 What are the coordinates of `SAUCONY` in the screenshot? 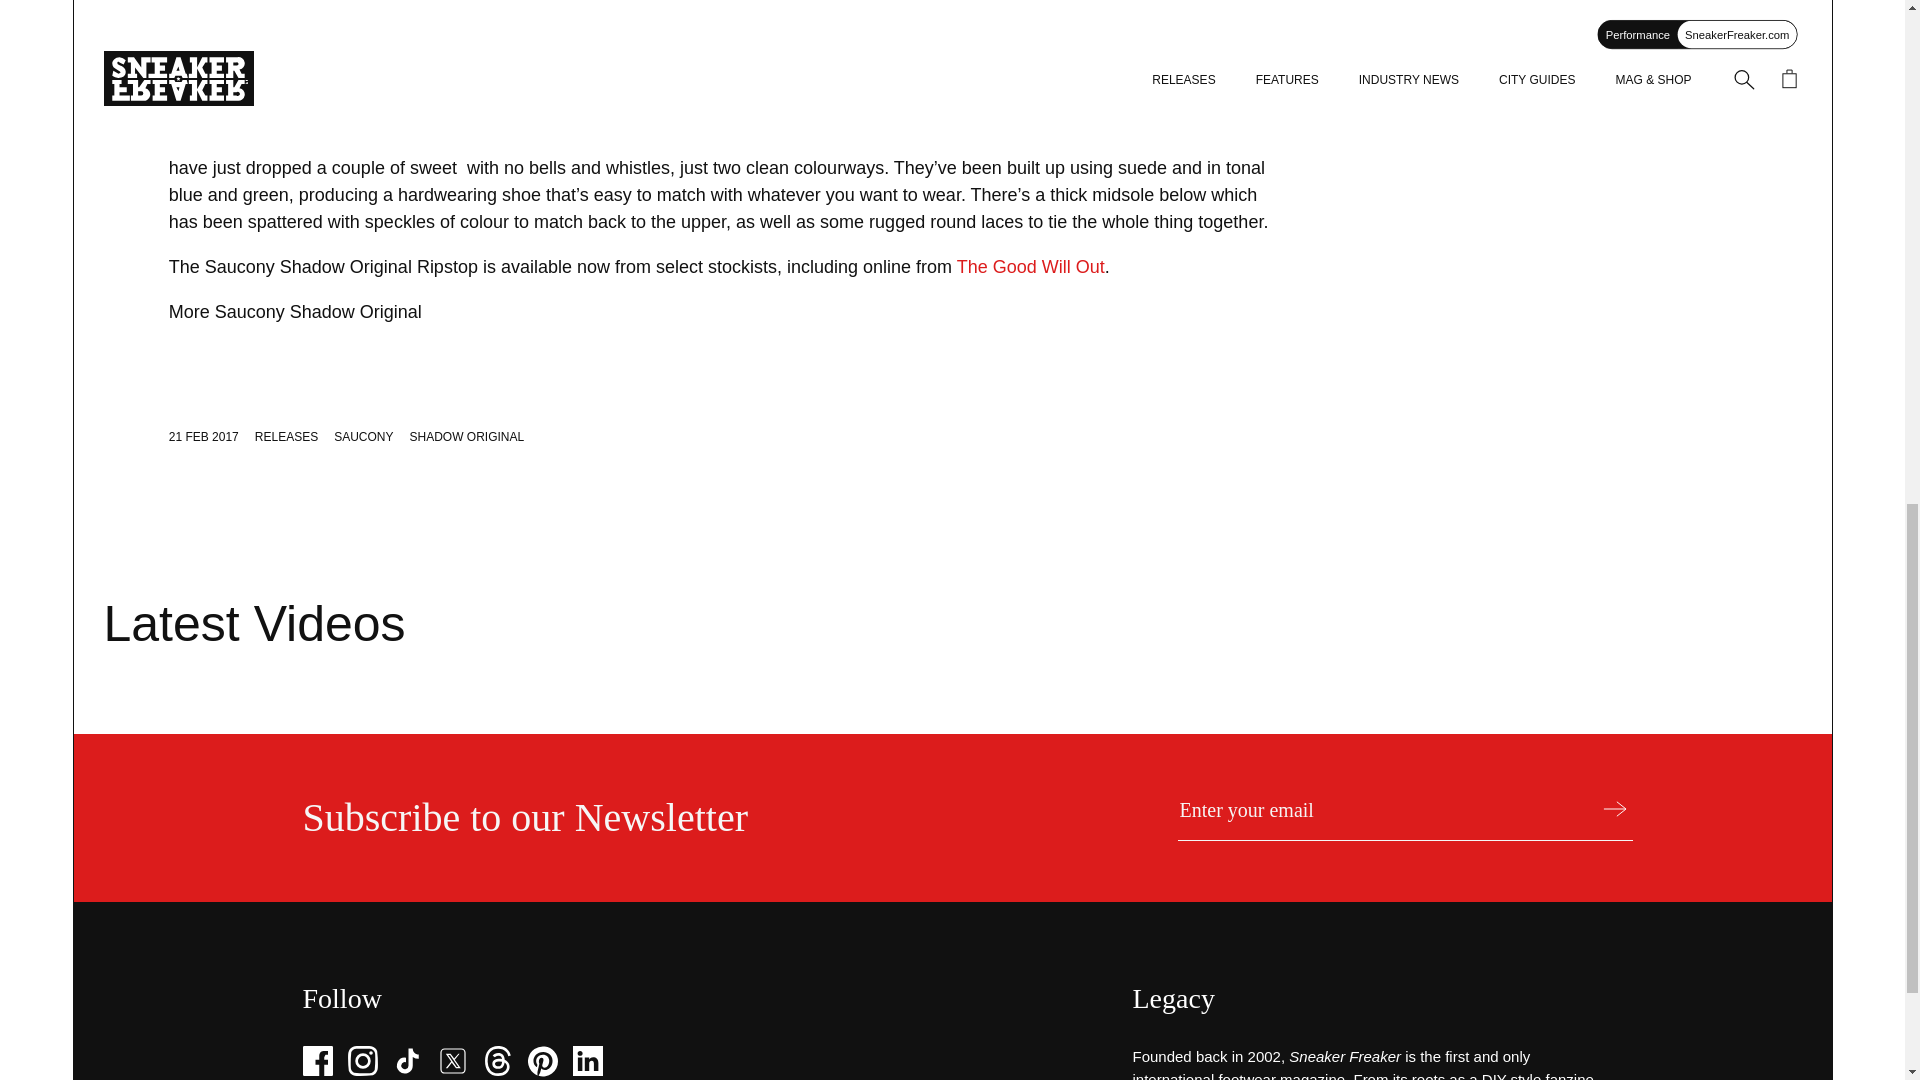 It's located at (364, 436).